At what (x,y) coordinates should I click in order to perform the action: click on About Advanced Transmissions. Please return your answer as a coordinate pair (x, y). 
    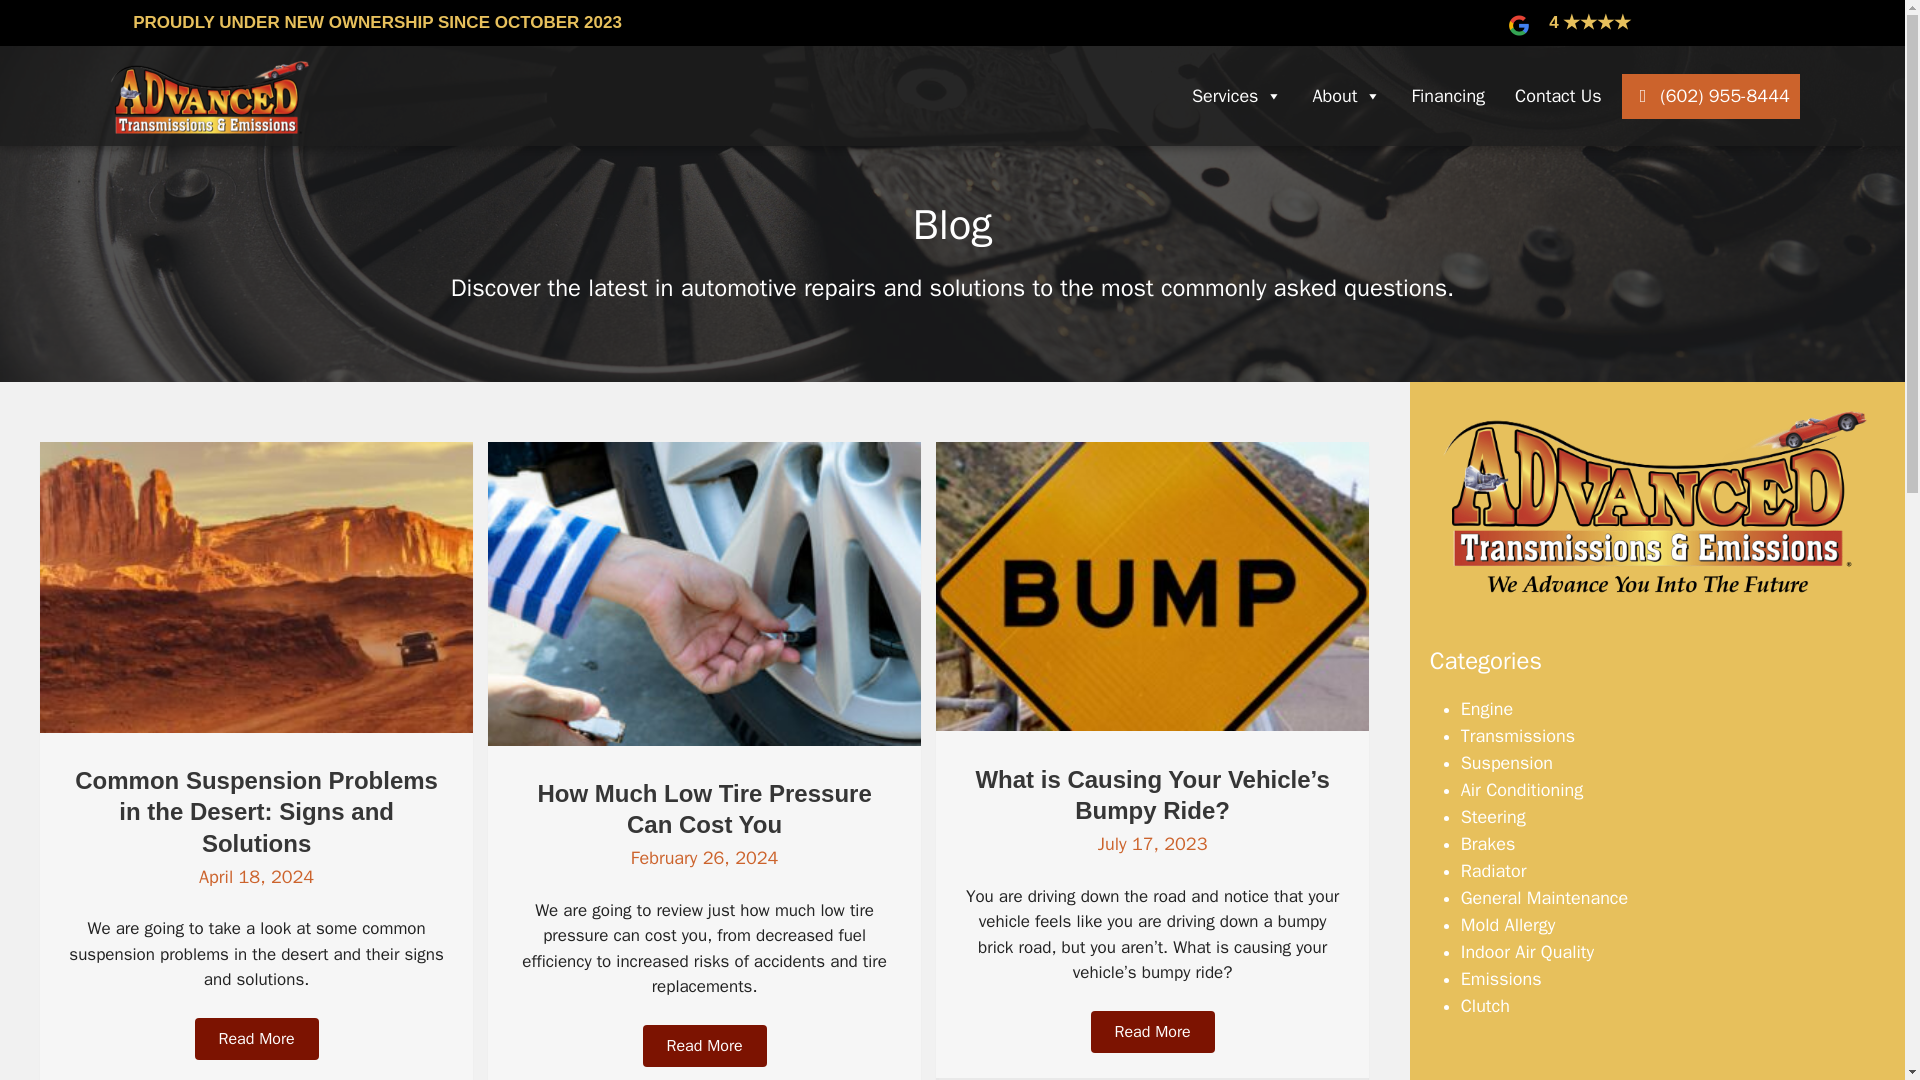
    Looking at the image, I should click on (1658, 502).